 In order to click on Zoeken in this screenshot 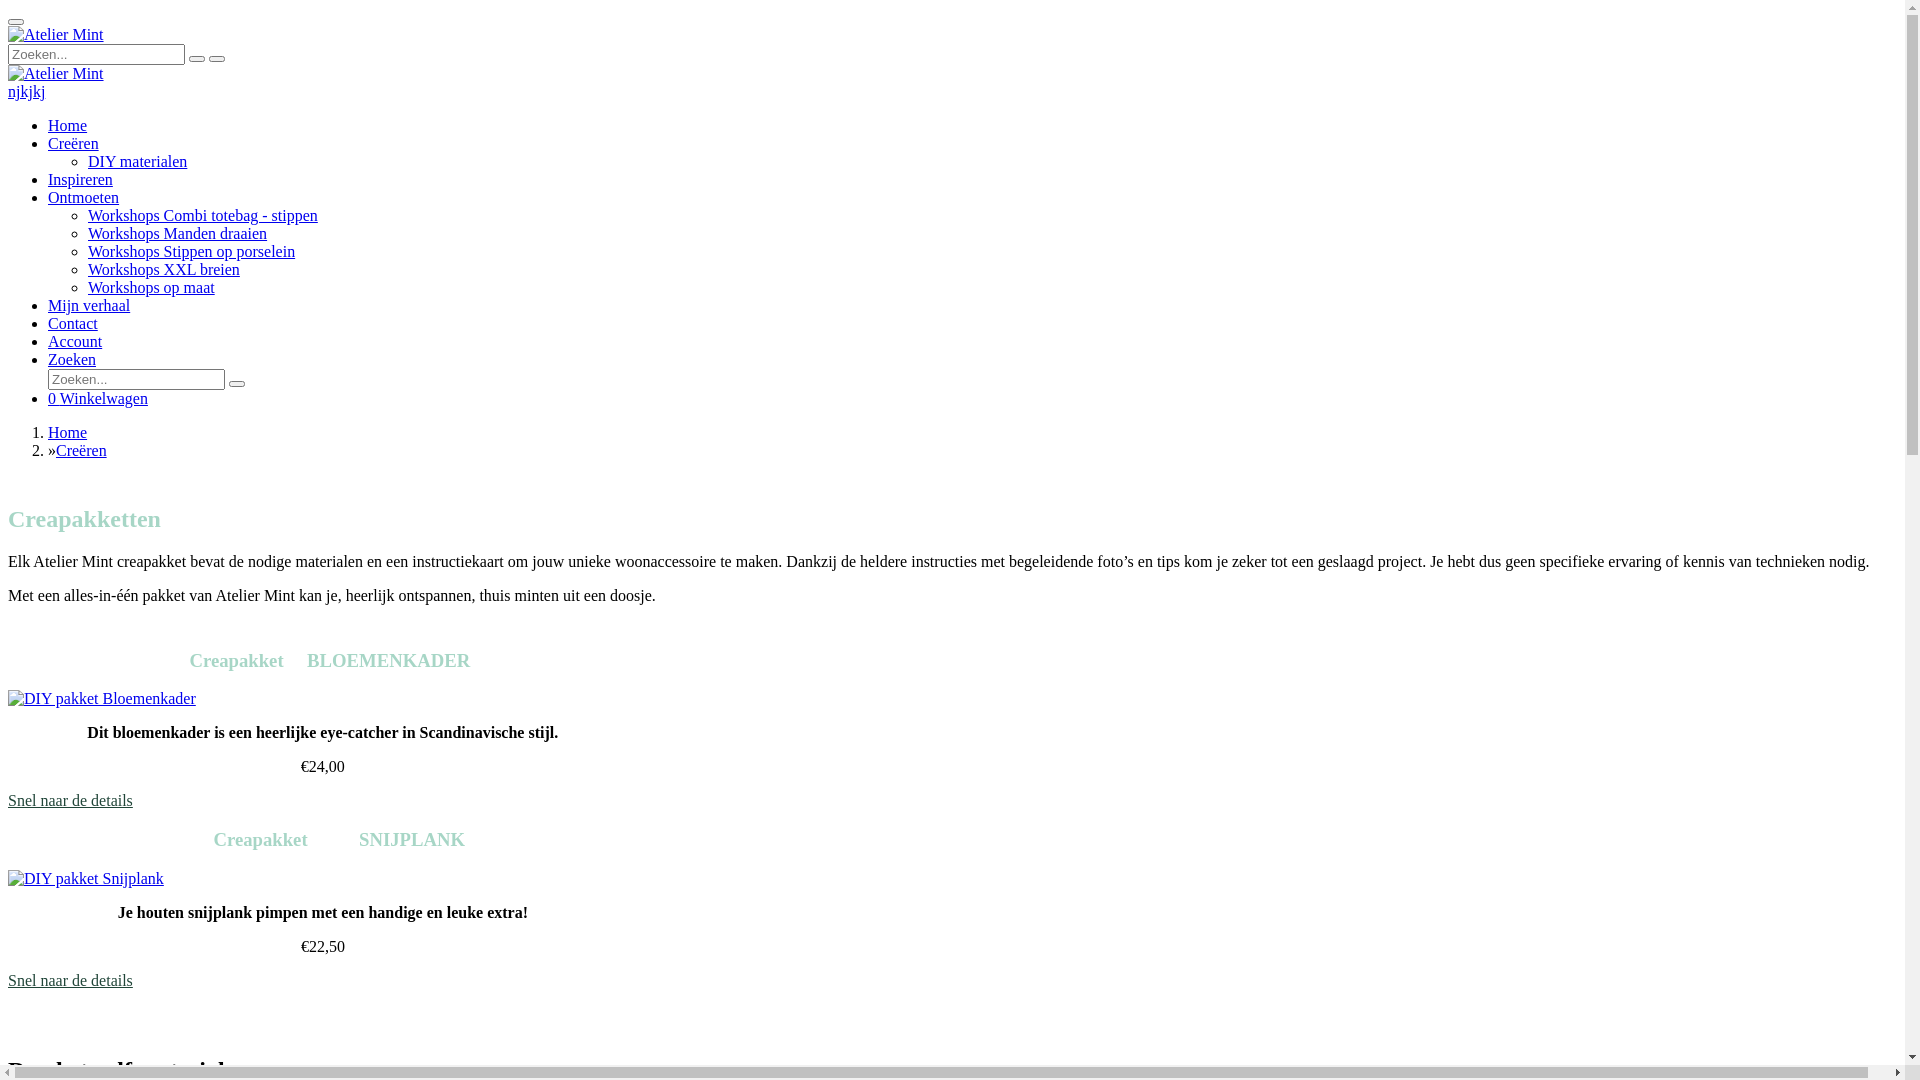, I will do `click(72, 360)`.